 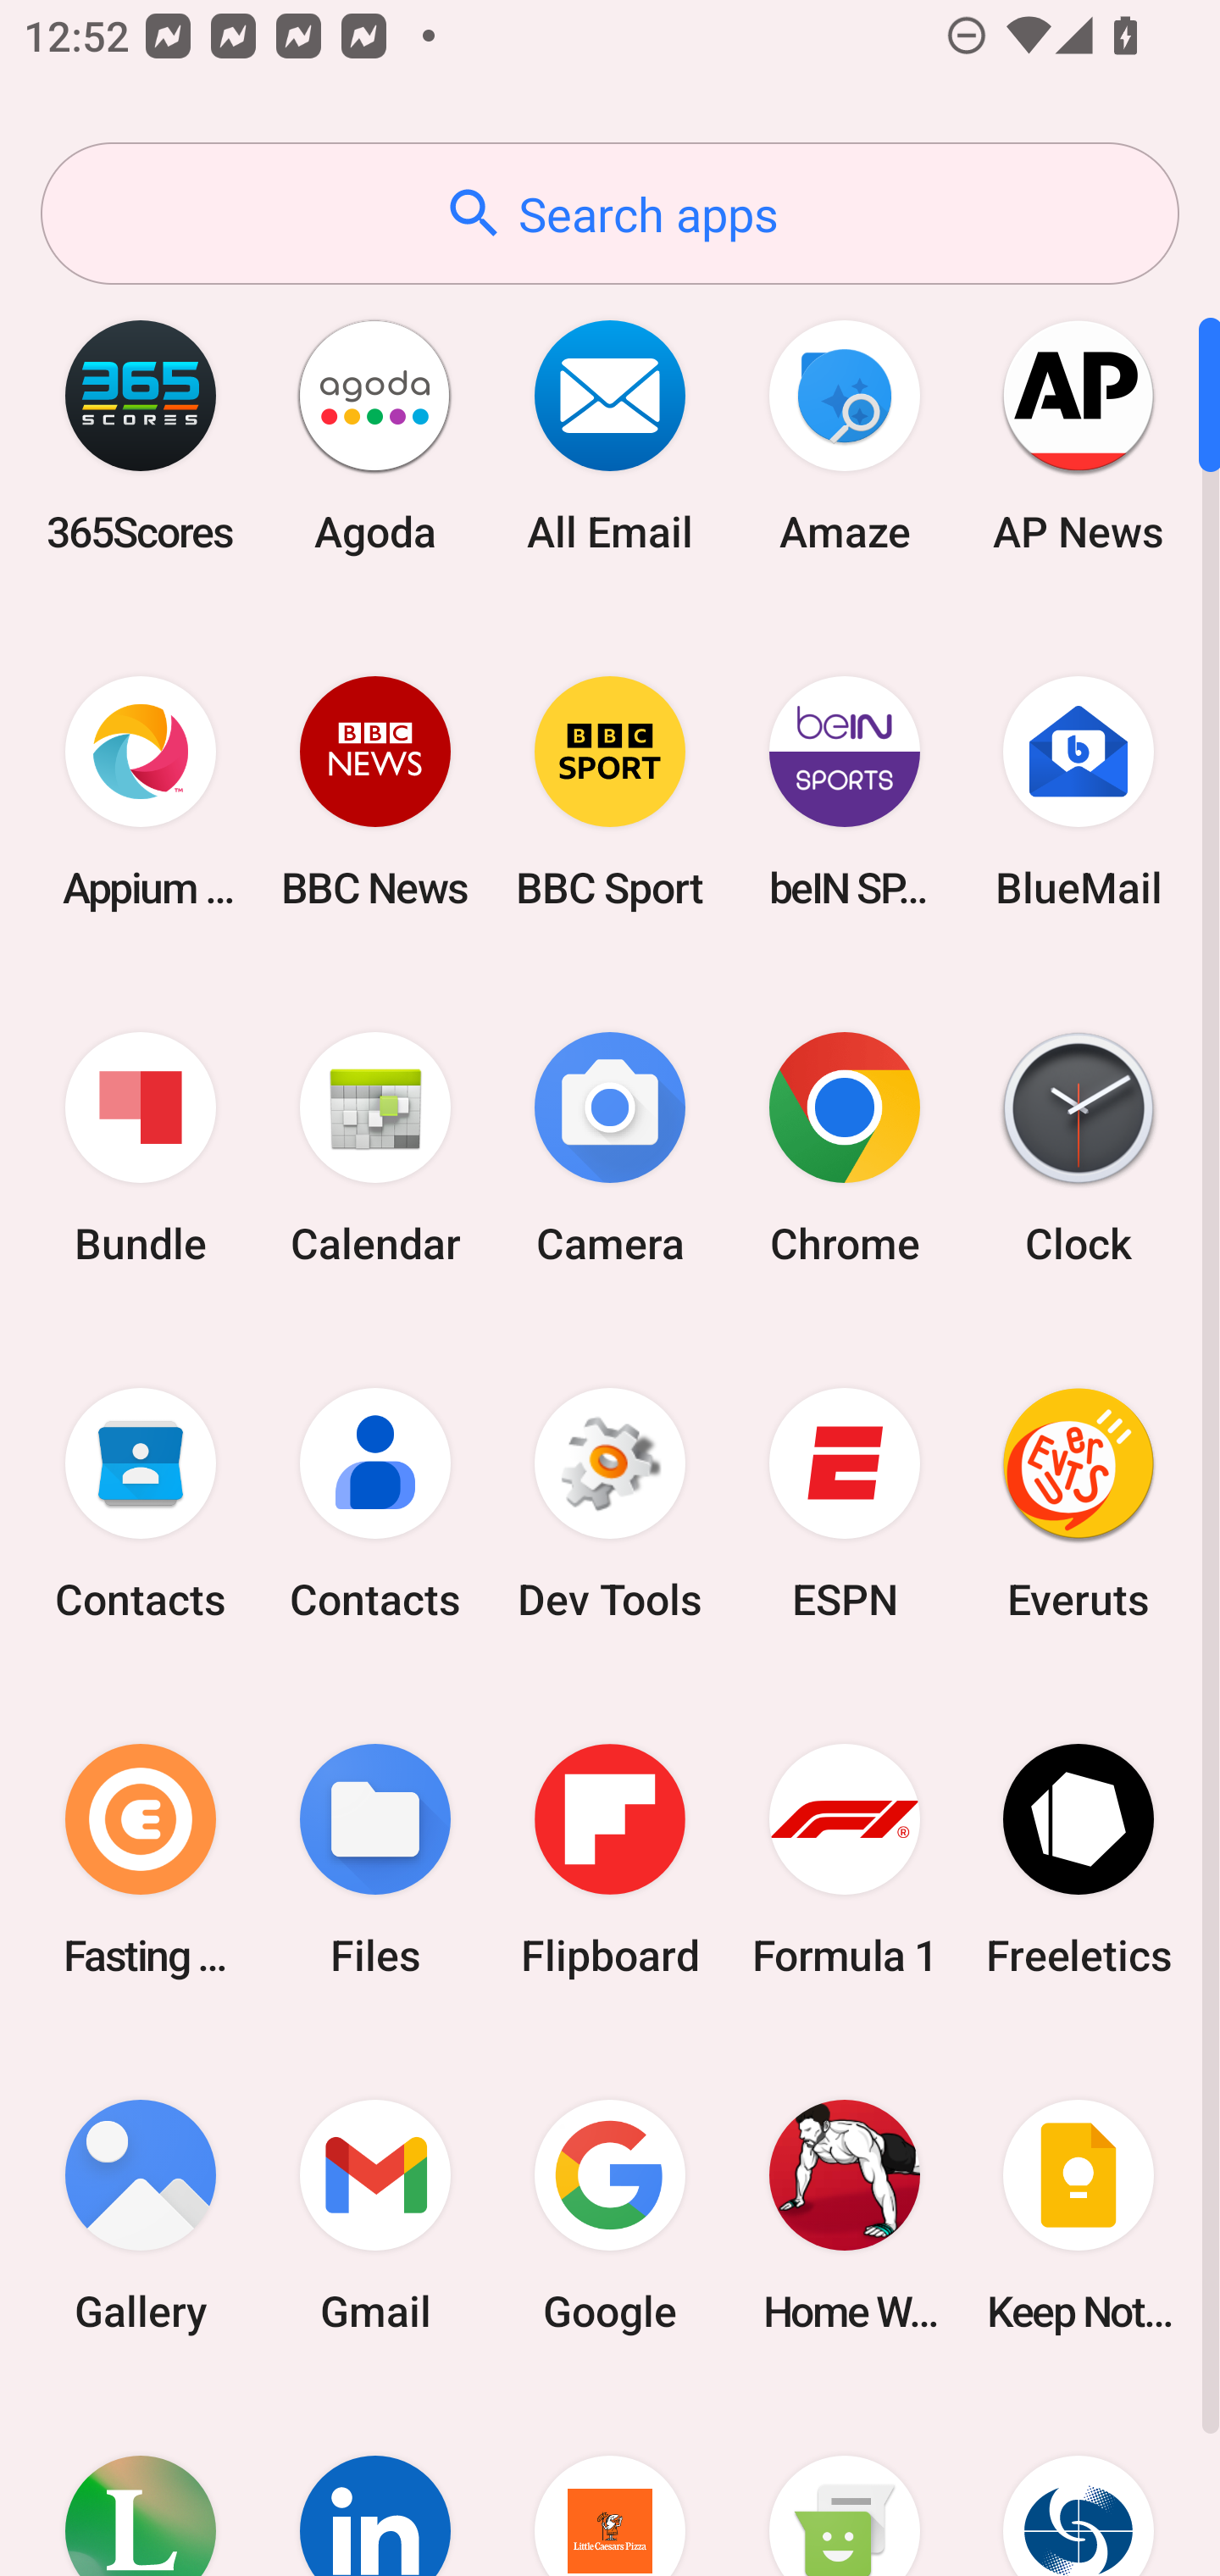 I want to click on Calendar, so click(x=375, y=1149).